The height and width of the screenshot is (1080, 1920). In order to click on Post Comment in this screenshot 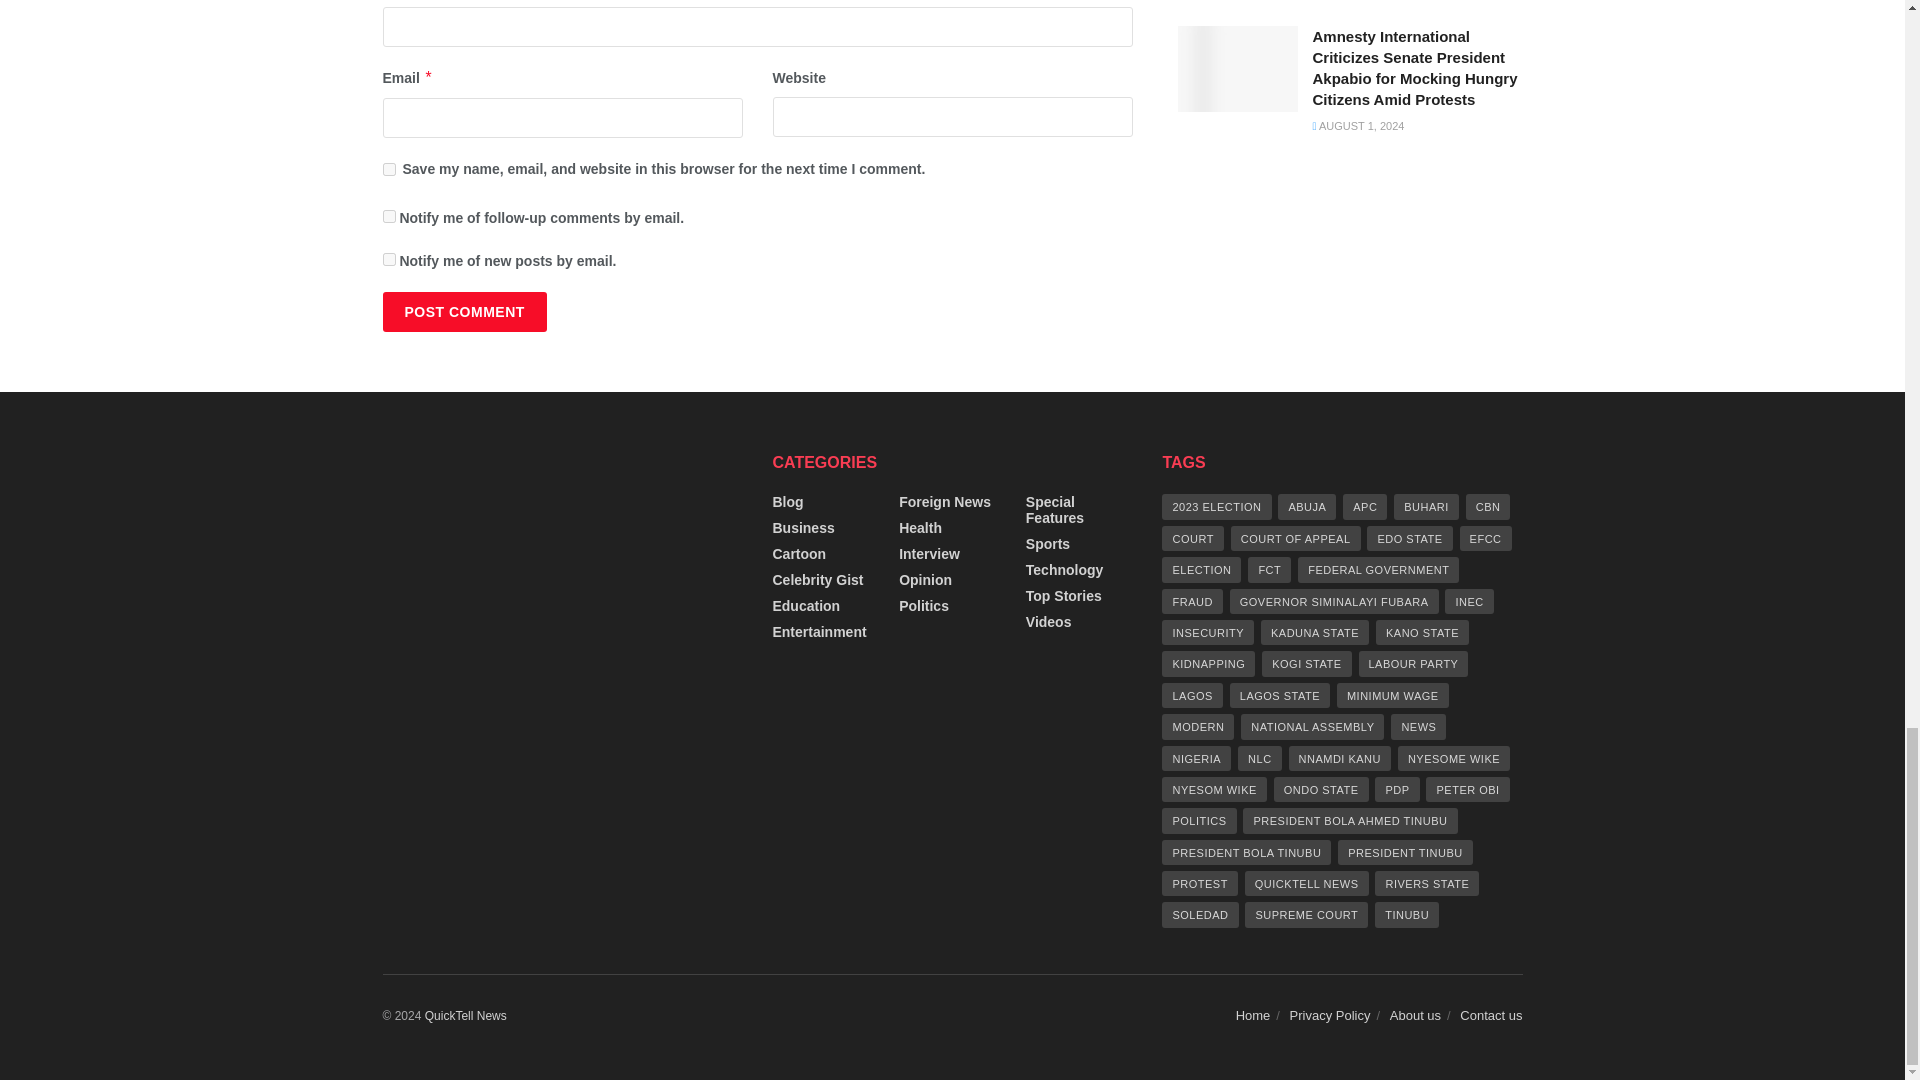, I will do `click(464, 311)`.